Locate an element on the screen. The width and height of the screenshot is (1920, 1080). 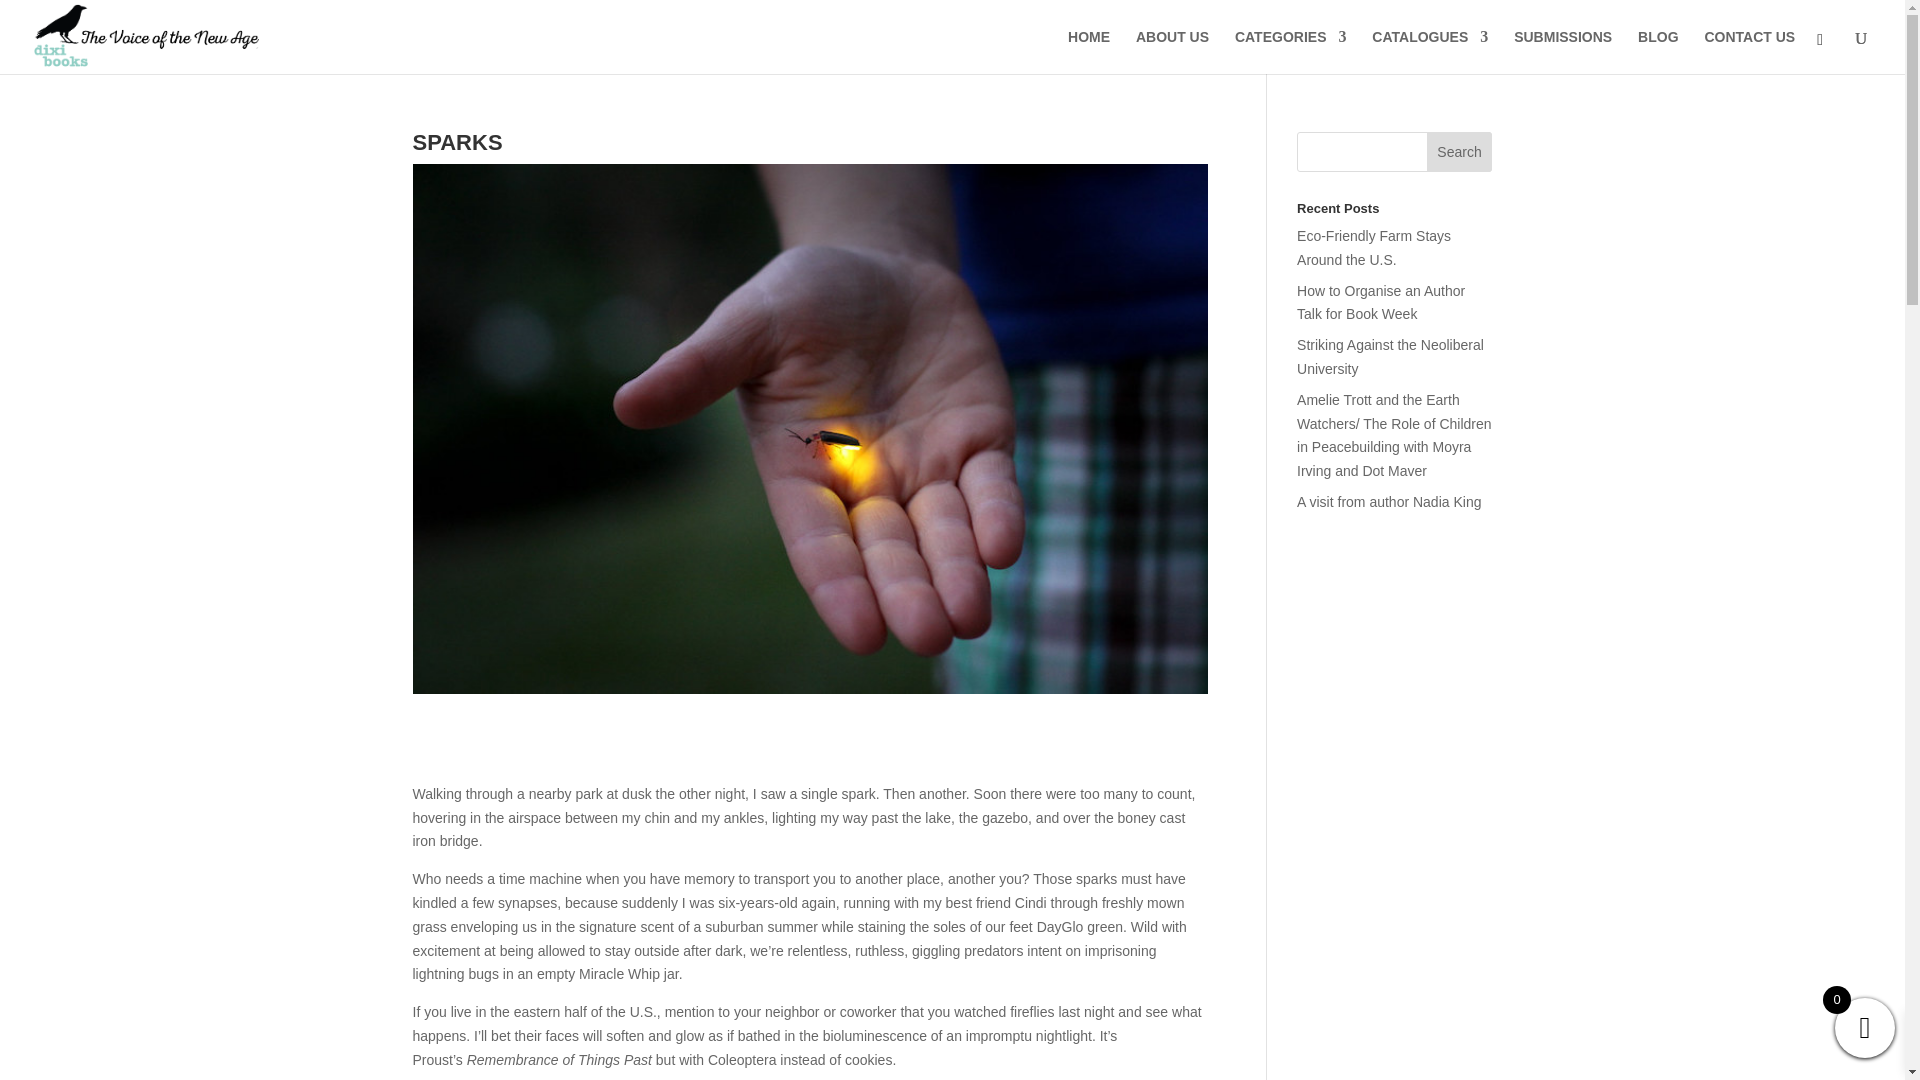
CONTACT US is located at coordinates (1750, 52).